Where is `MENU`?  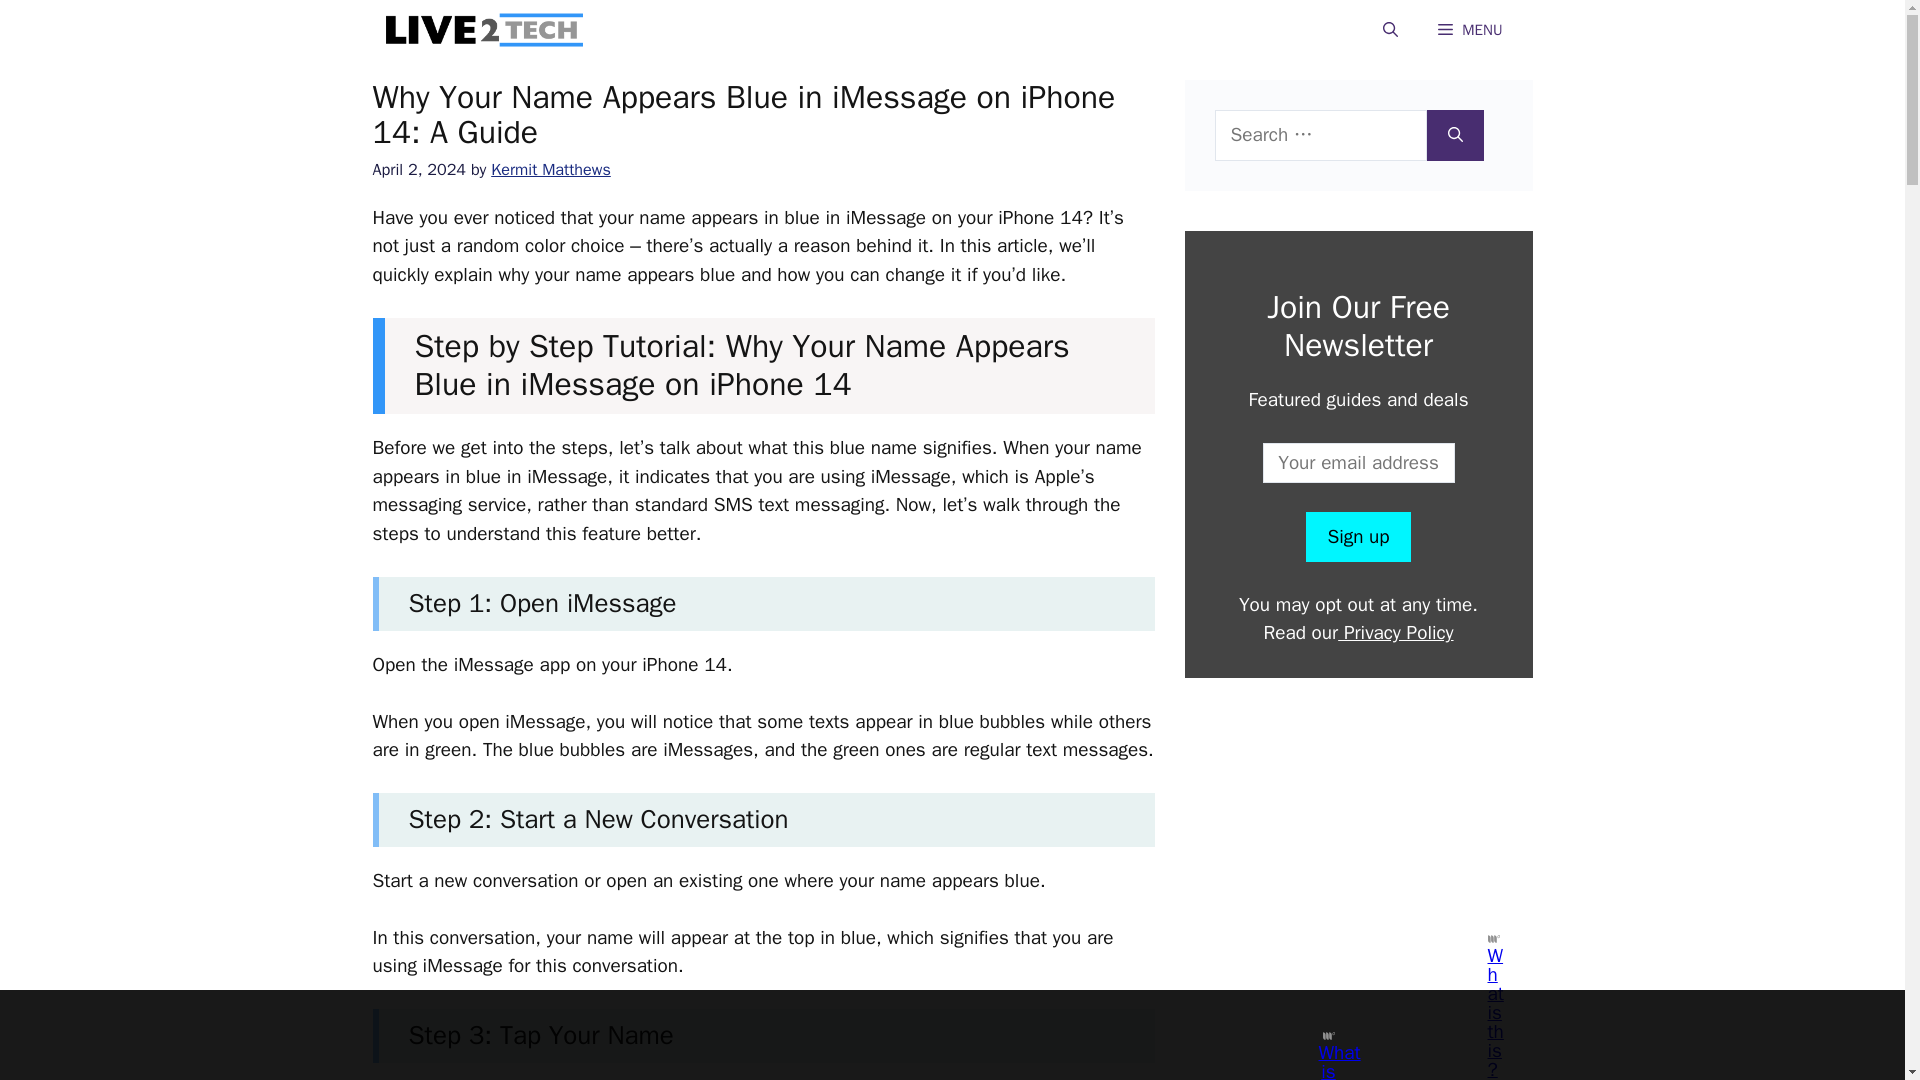
MENU is located at coordinates (1470, 30).